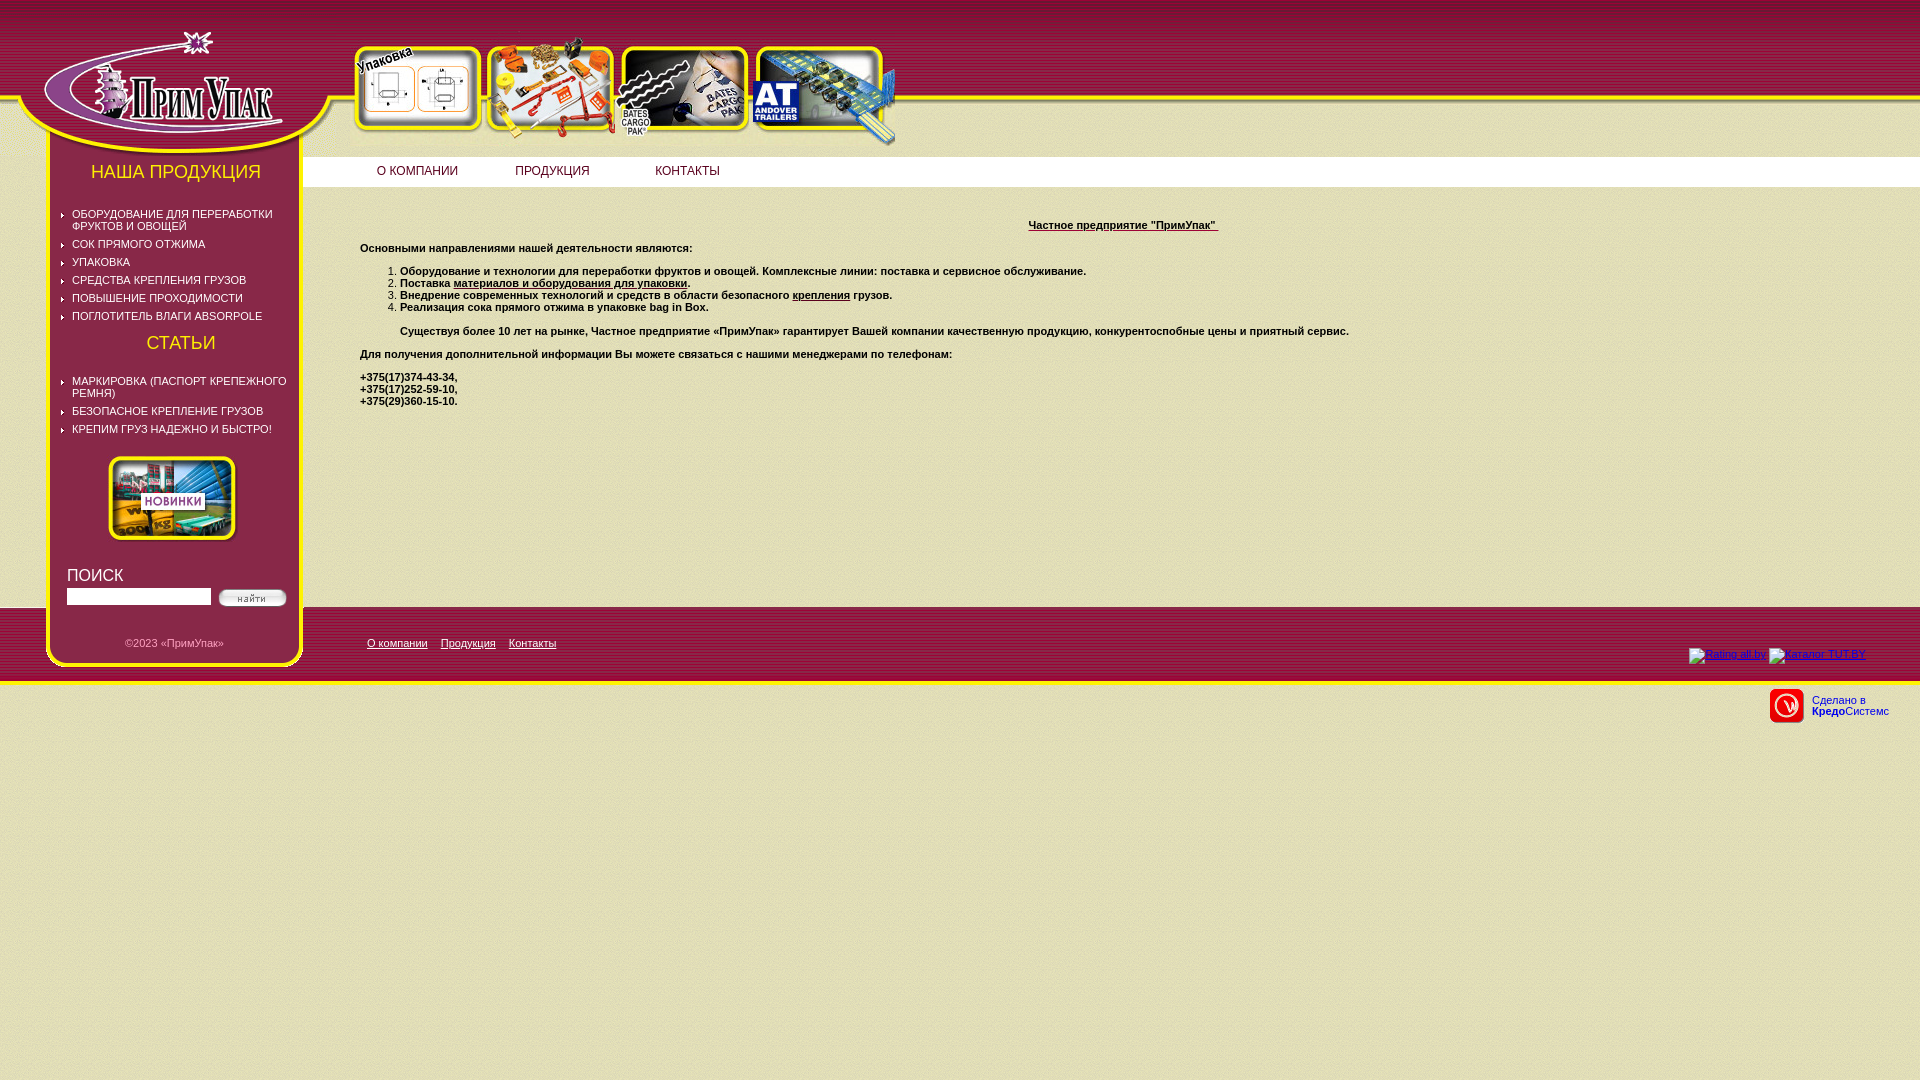 This screenshot has width=1920, height=1080. Describe the element at coordinates (1884, 642) in the screenshot. I see `LiveInternet` at that location.